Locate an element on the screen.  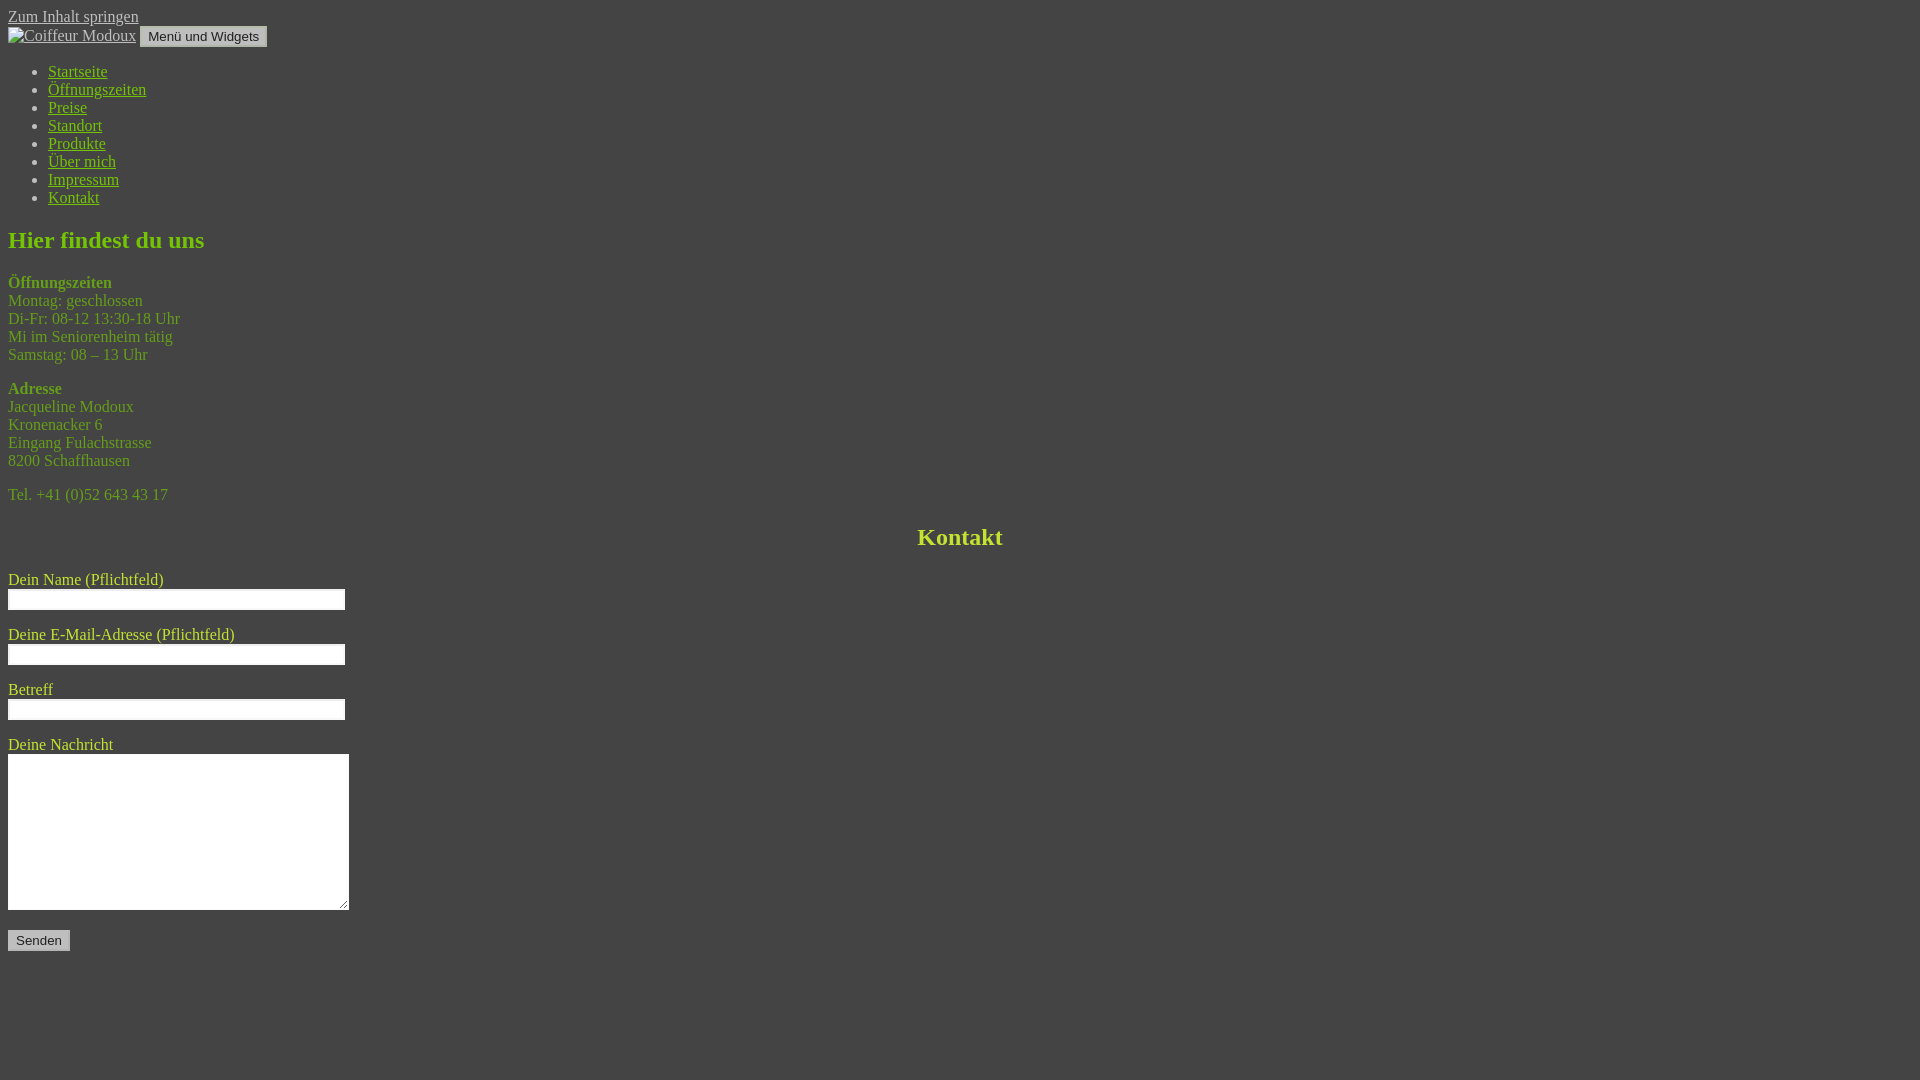
Preise is located at coordinates (68, 108).